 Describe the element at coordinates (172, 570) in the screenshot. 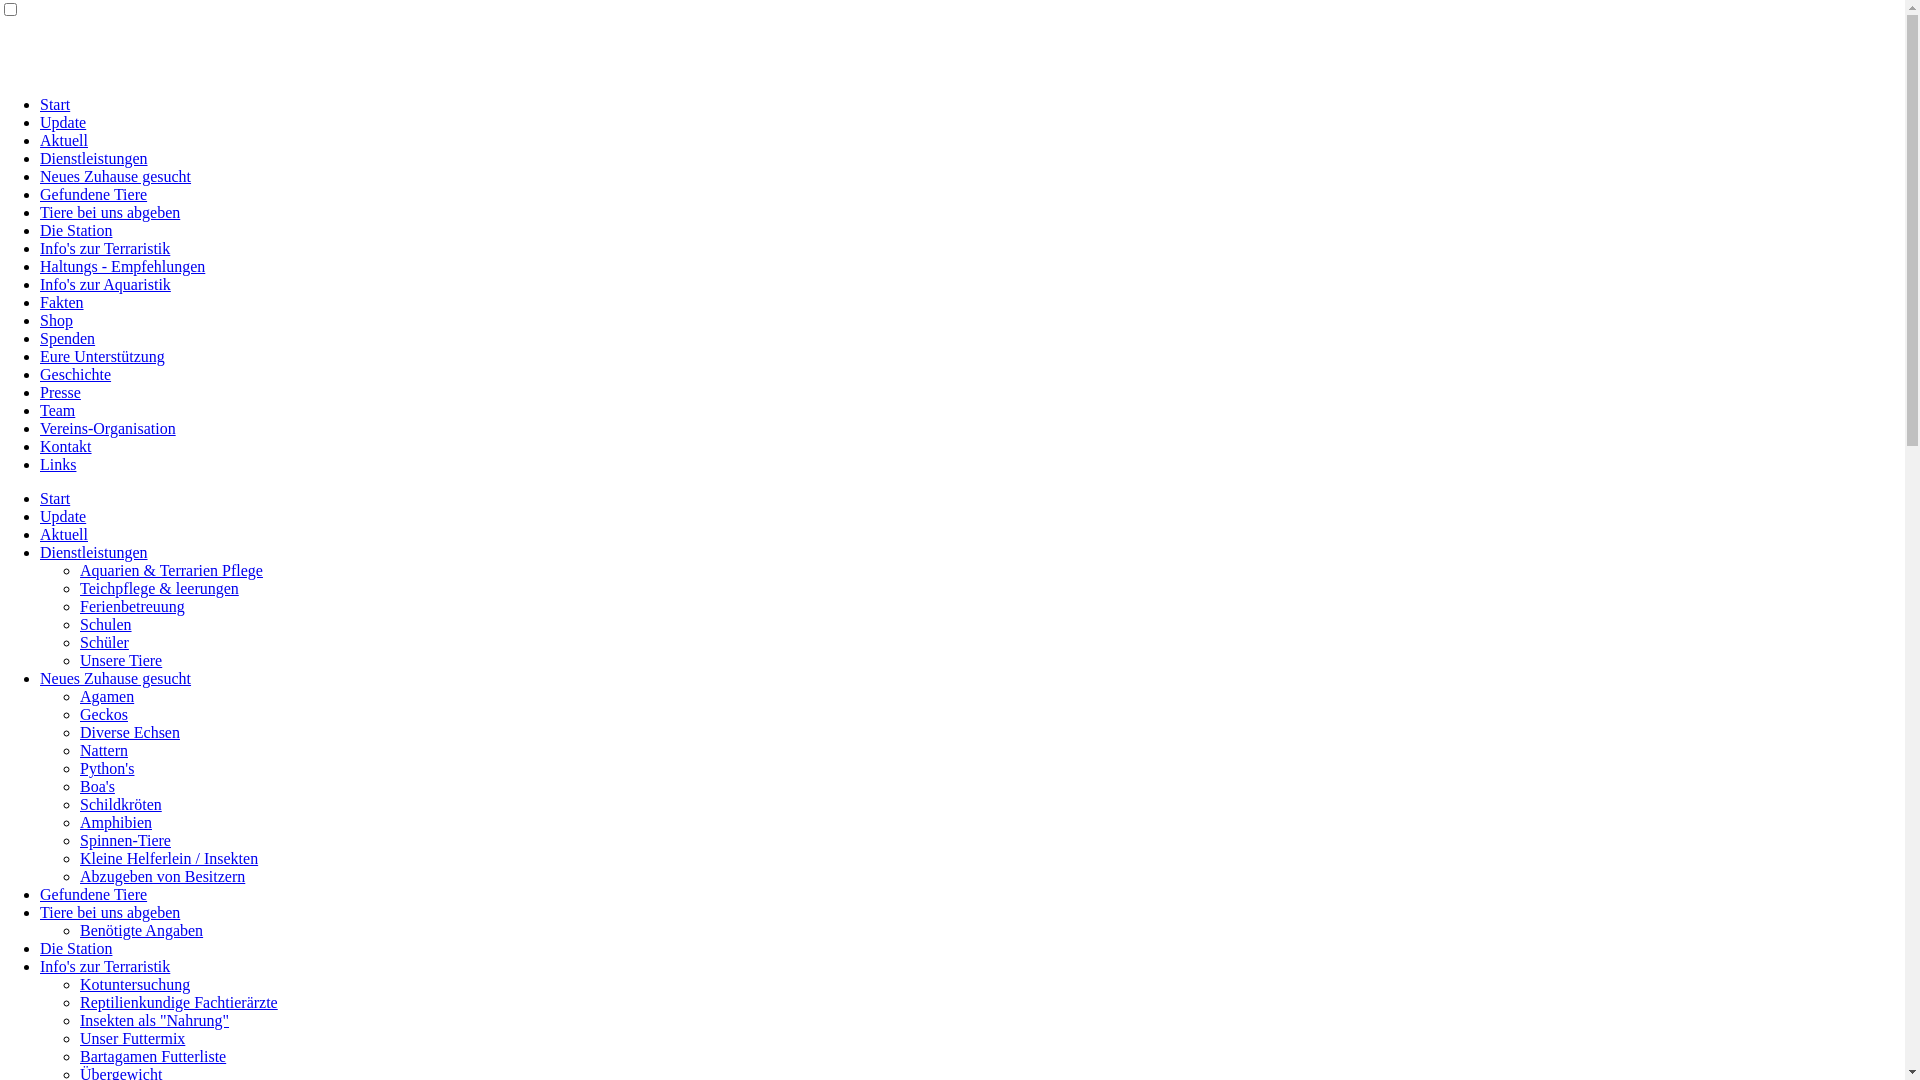

I see `Aquarien & Terrarien Pflege` at that location.